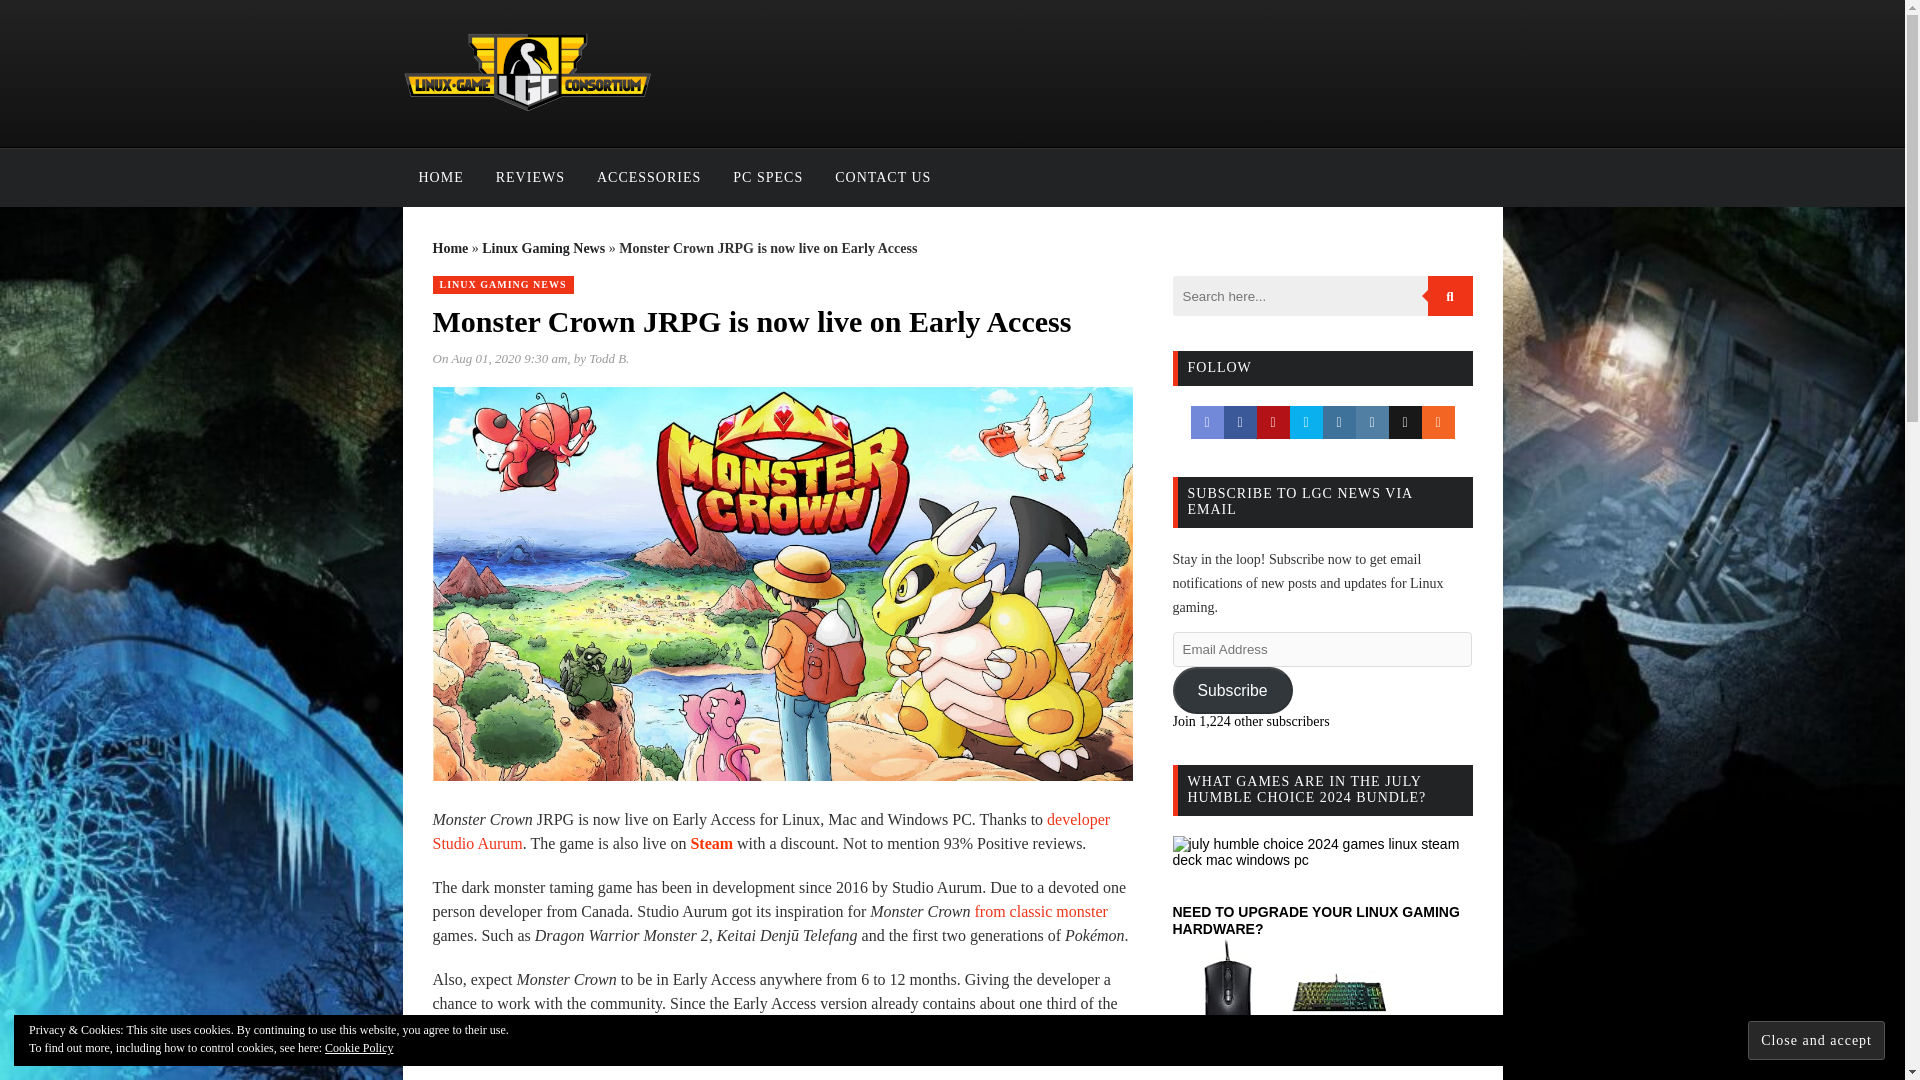  Describe the element at coordinates (770, 832) in the screenshot. I see `developer Studio Aurum` at that location.